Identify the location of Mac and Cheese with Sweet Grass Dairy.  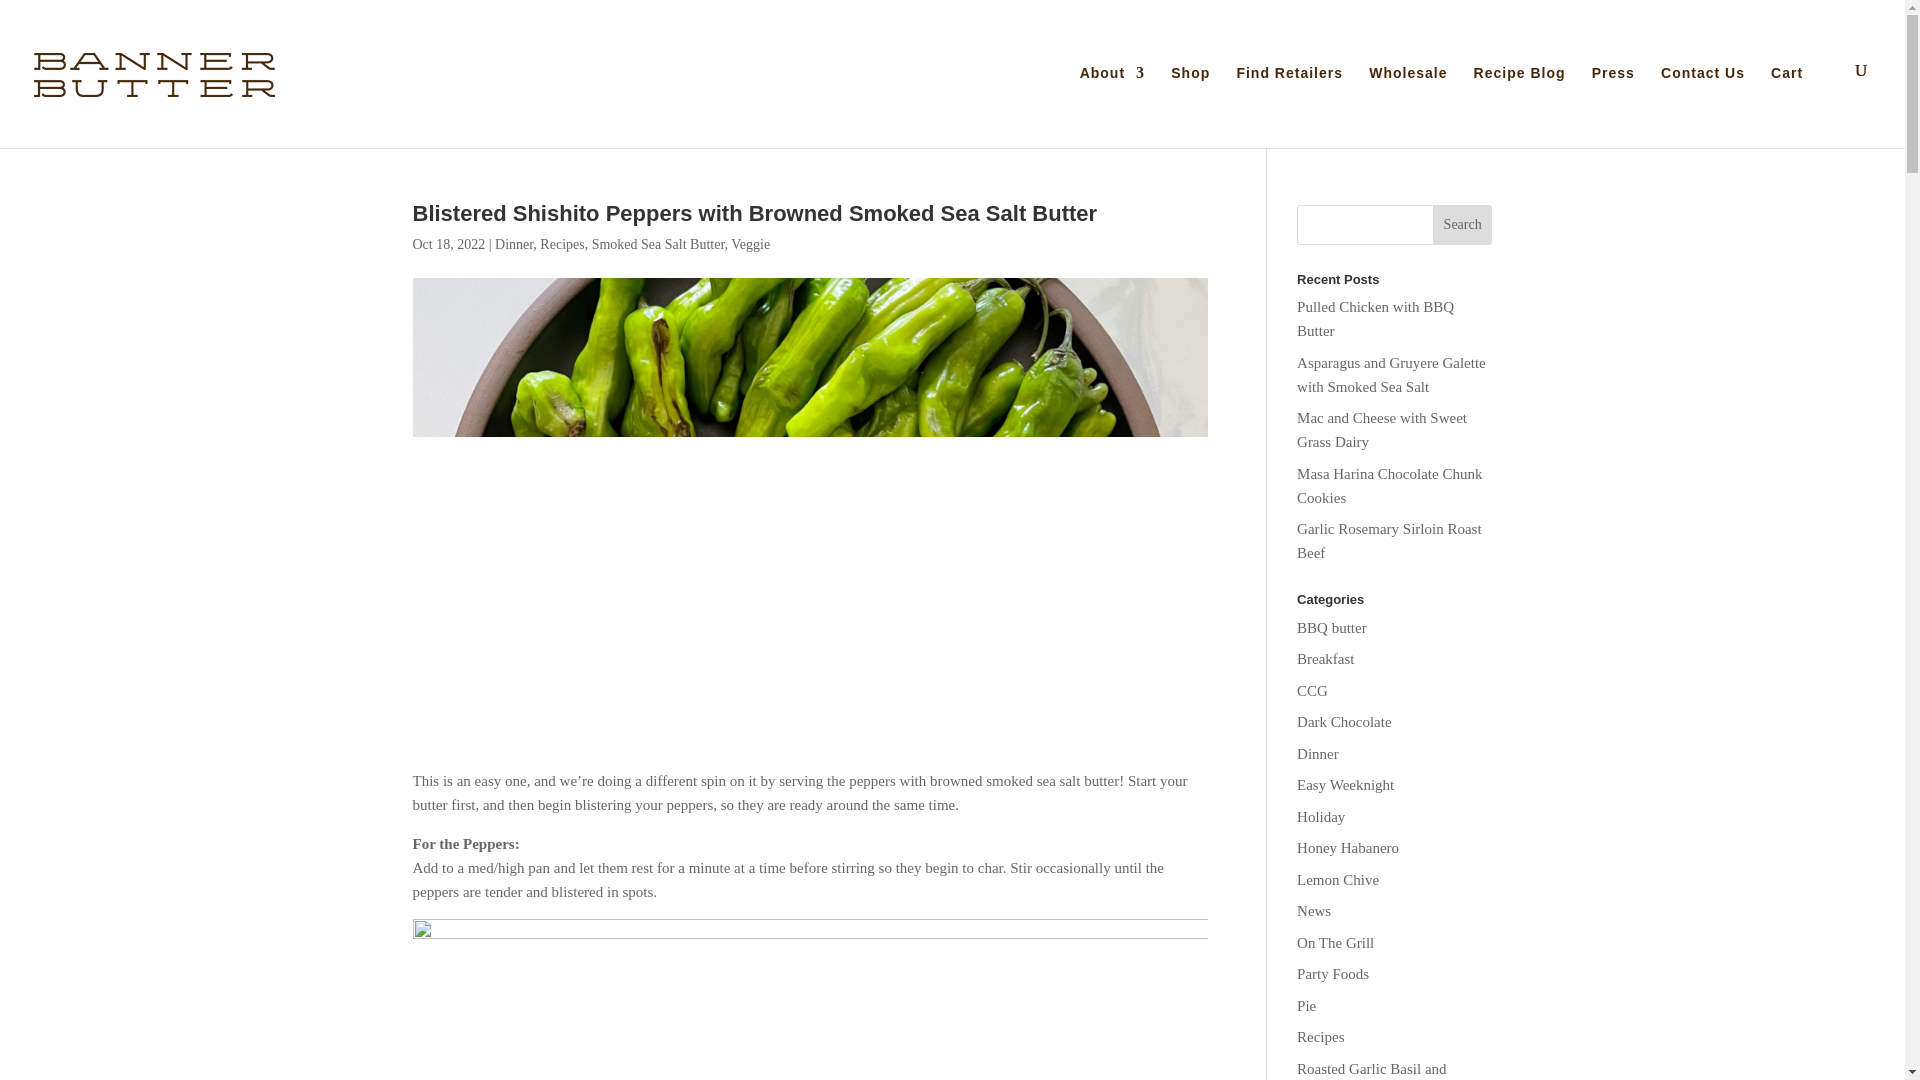
(1382, 430).